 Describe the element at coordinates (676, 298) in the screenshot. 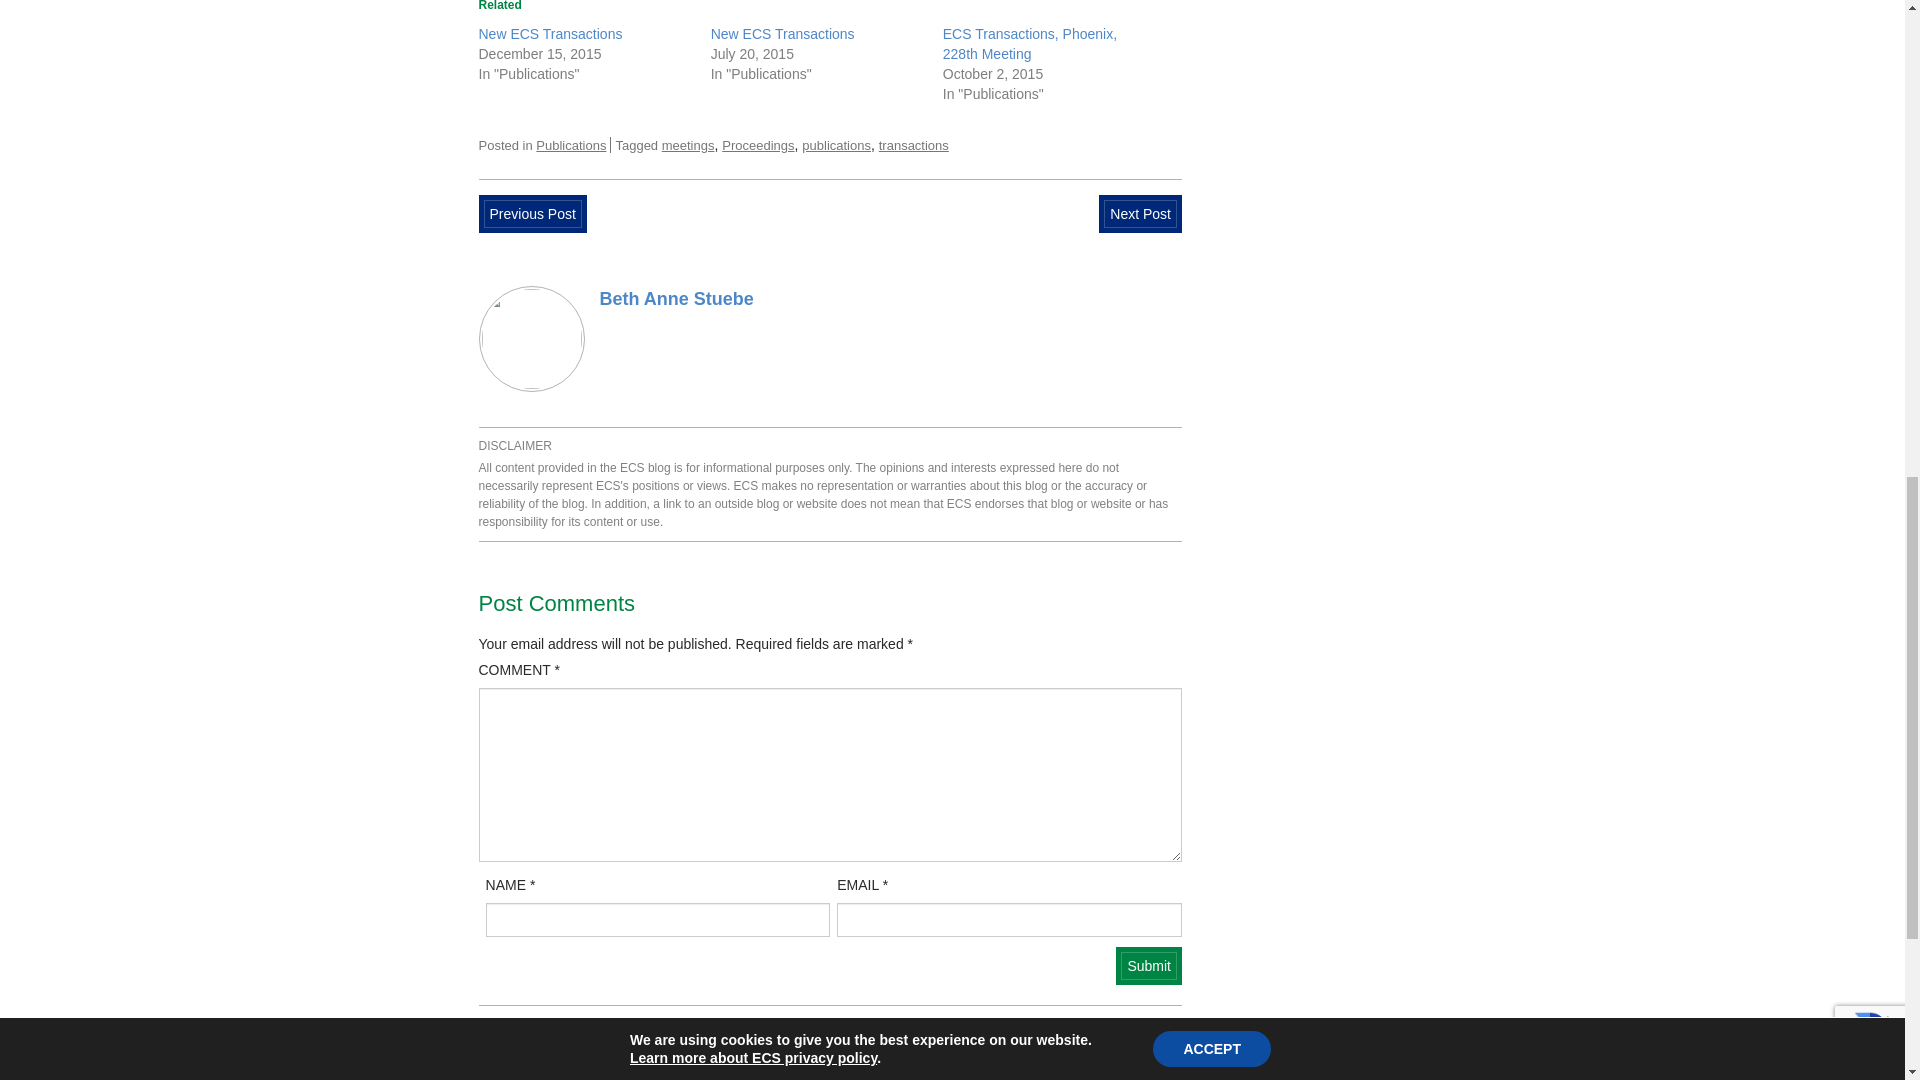

I see `Posts by Beth Anne Stuebe` at that location.